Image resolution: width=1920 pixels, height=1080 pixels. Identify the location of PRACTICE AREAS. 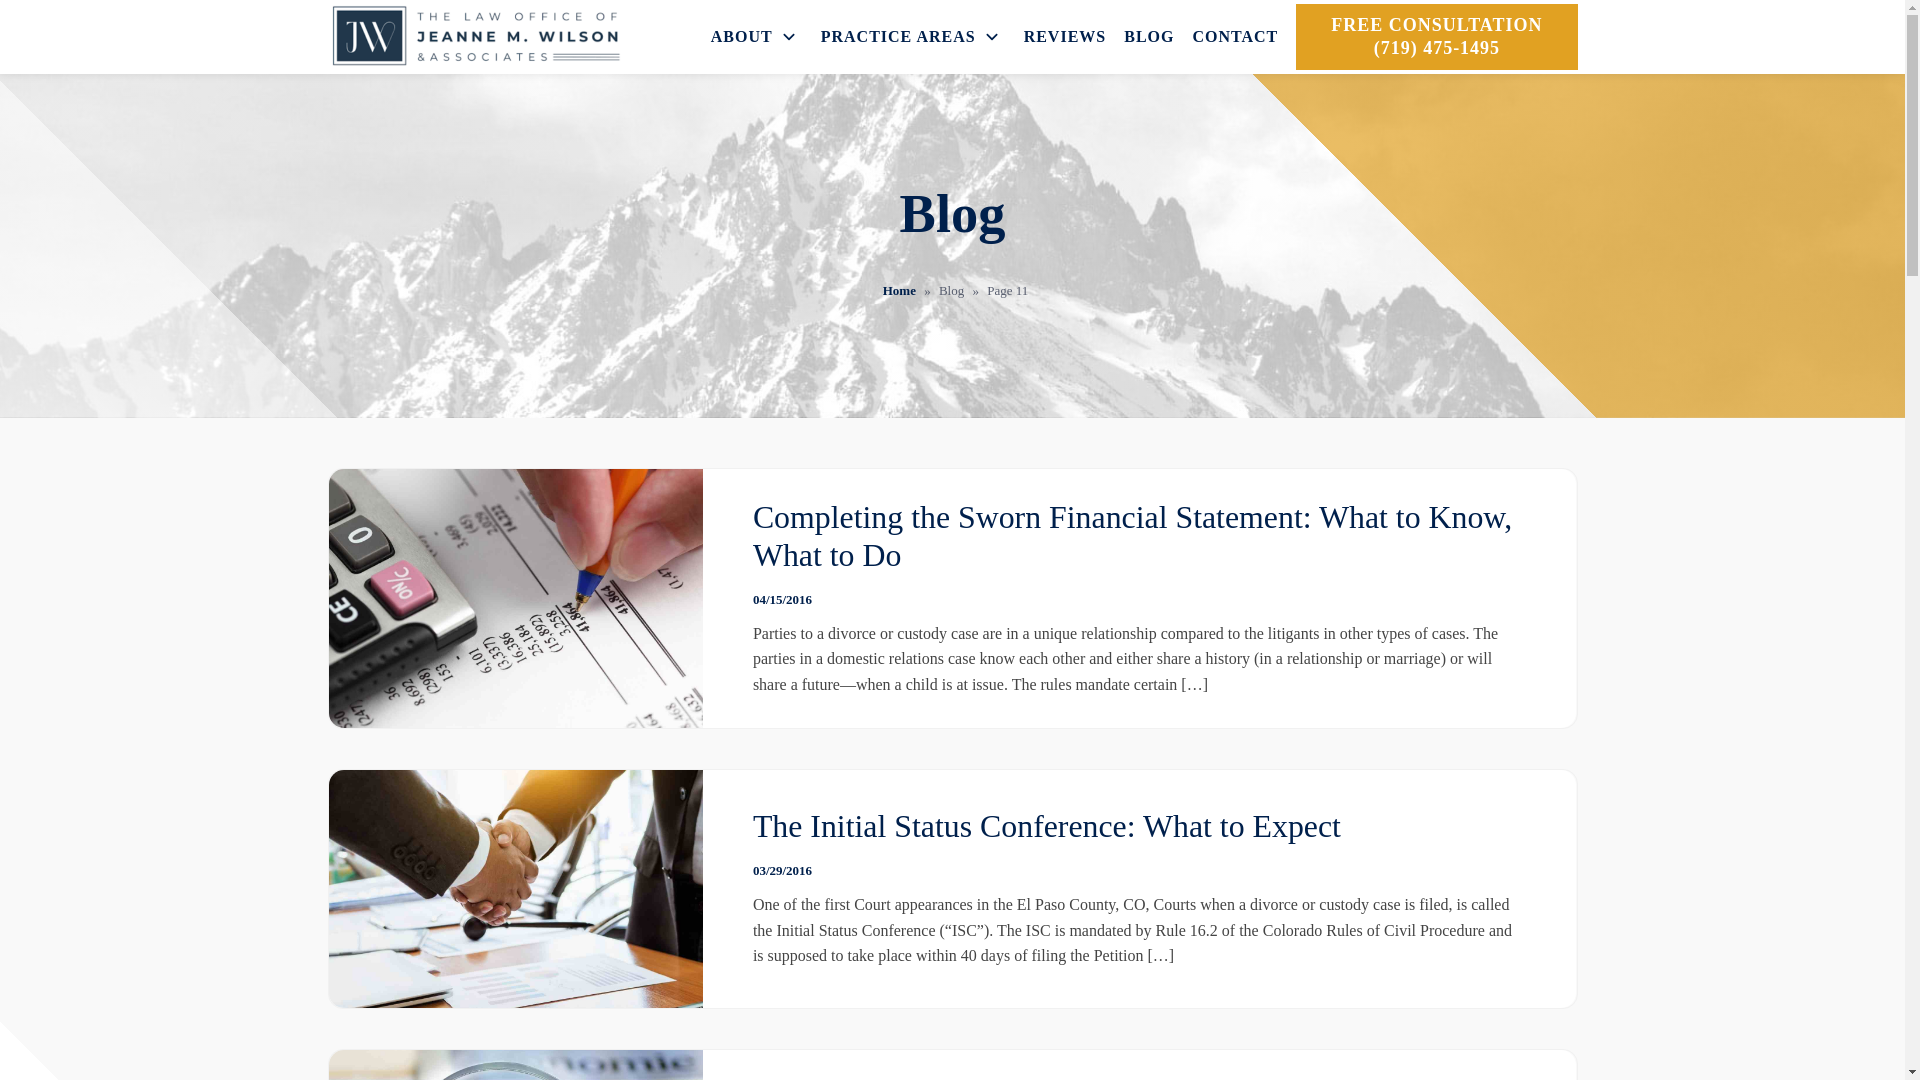
(914, 36).